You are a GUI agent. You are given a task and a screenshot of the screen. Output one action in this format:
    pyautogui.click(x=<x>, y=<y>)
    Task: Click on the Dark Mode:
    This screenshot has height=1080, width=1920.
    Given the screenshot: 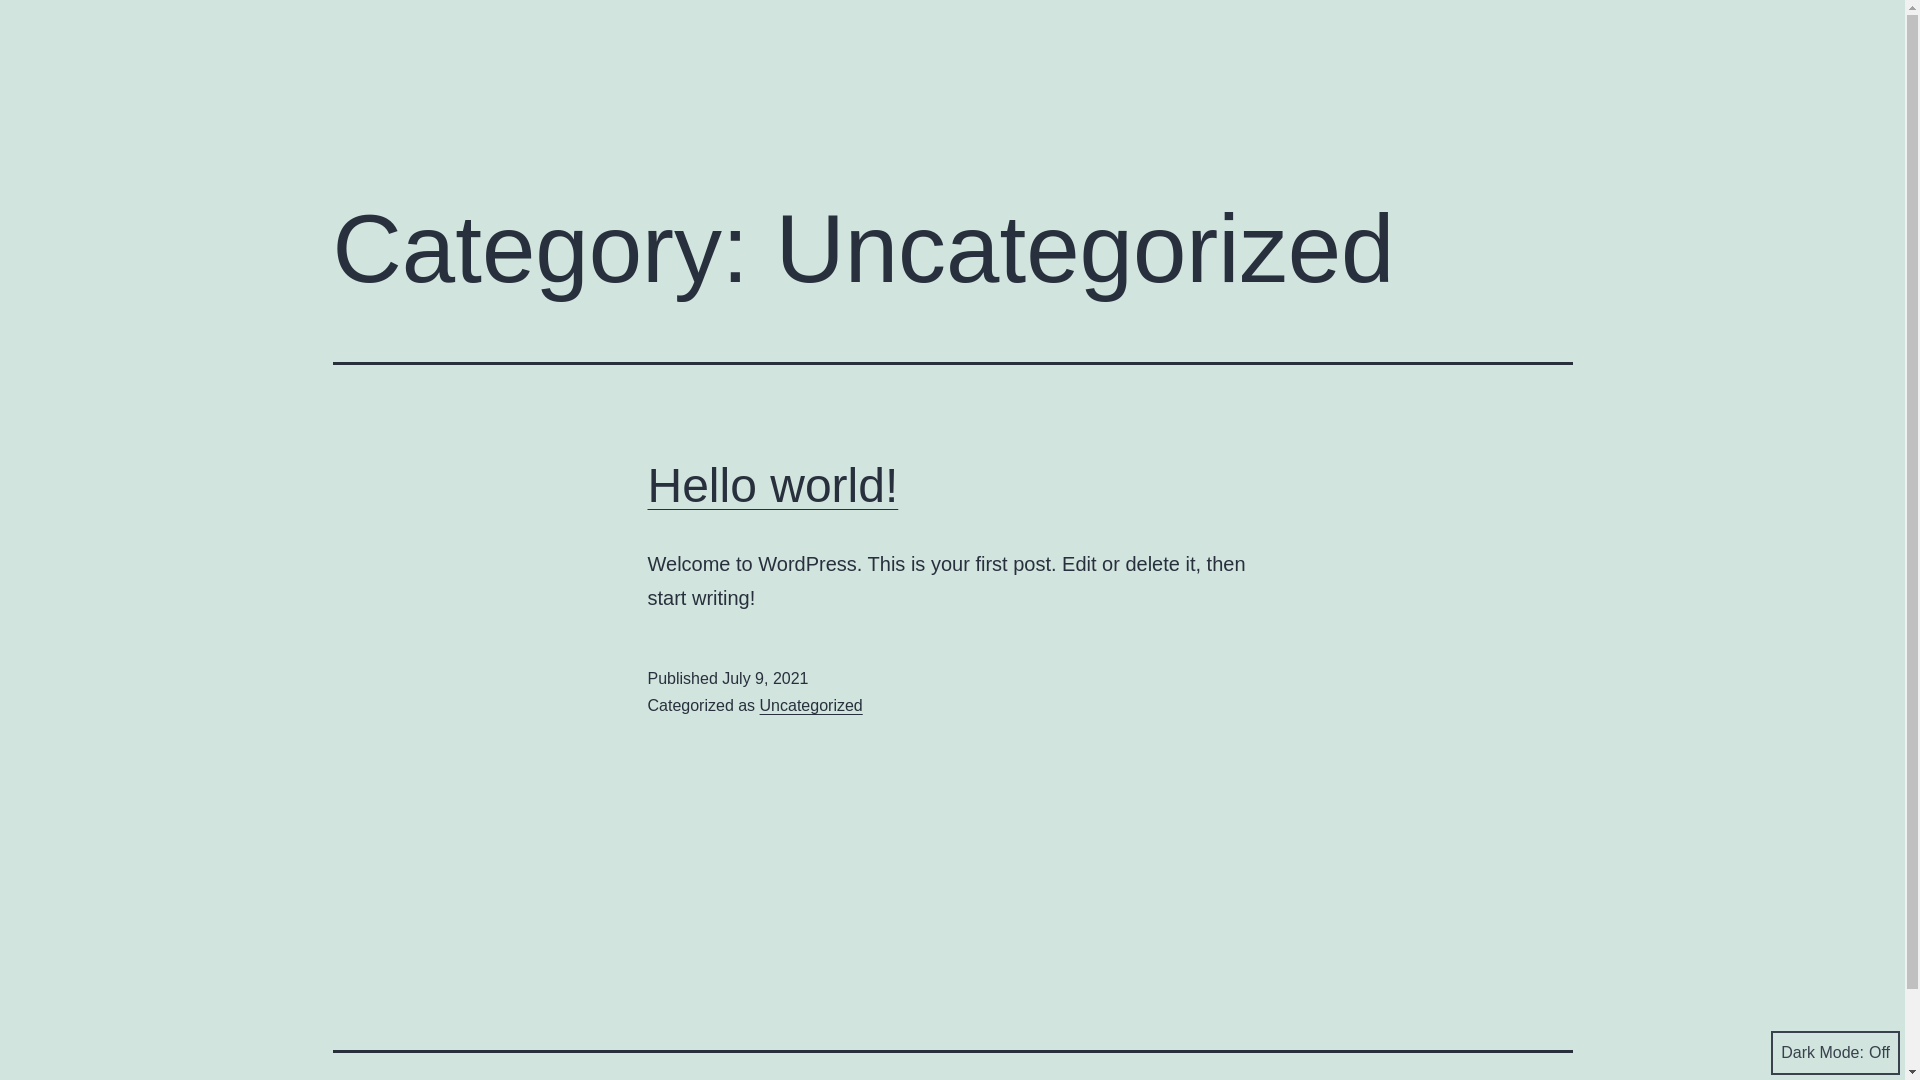 What is the action you would take?
    pyautogui.click(x=1836, y=1053)
    